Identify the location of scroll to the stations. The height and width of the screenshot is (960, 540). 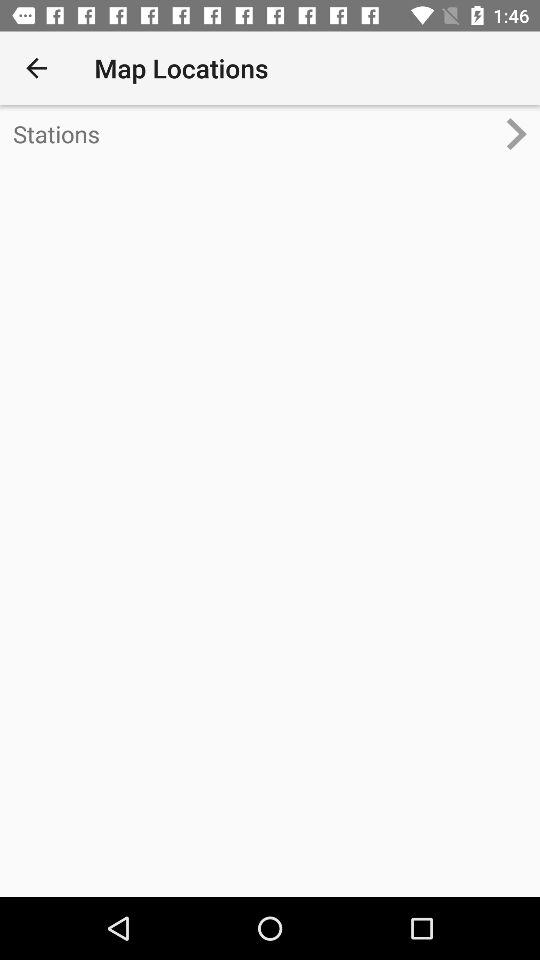
(254, 134).